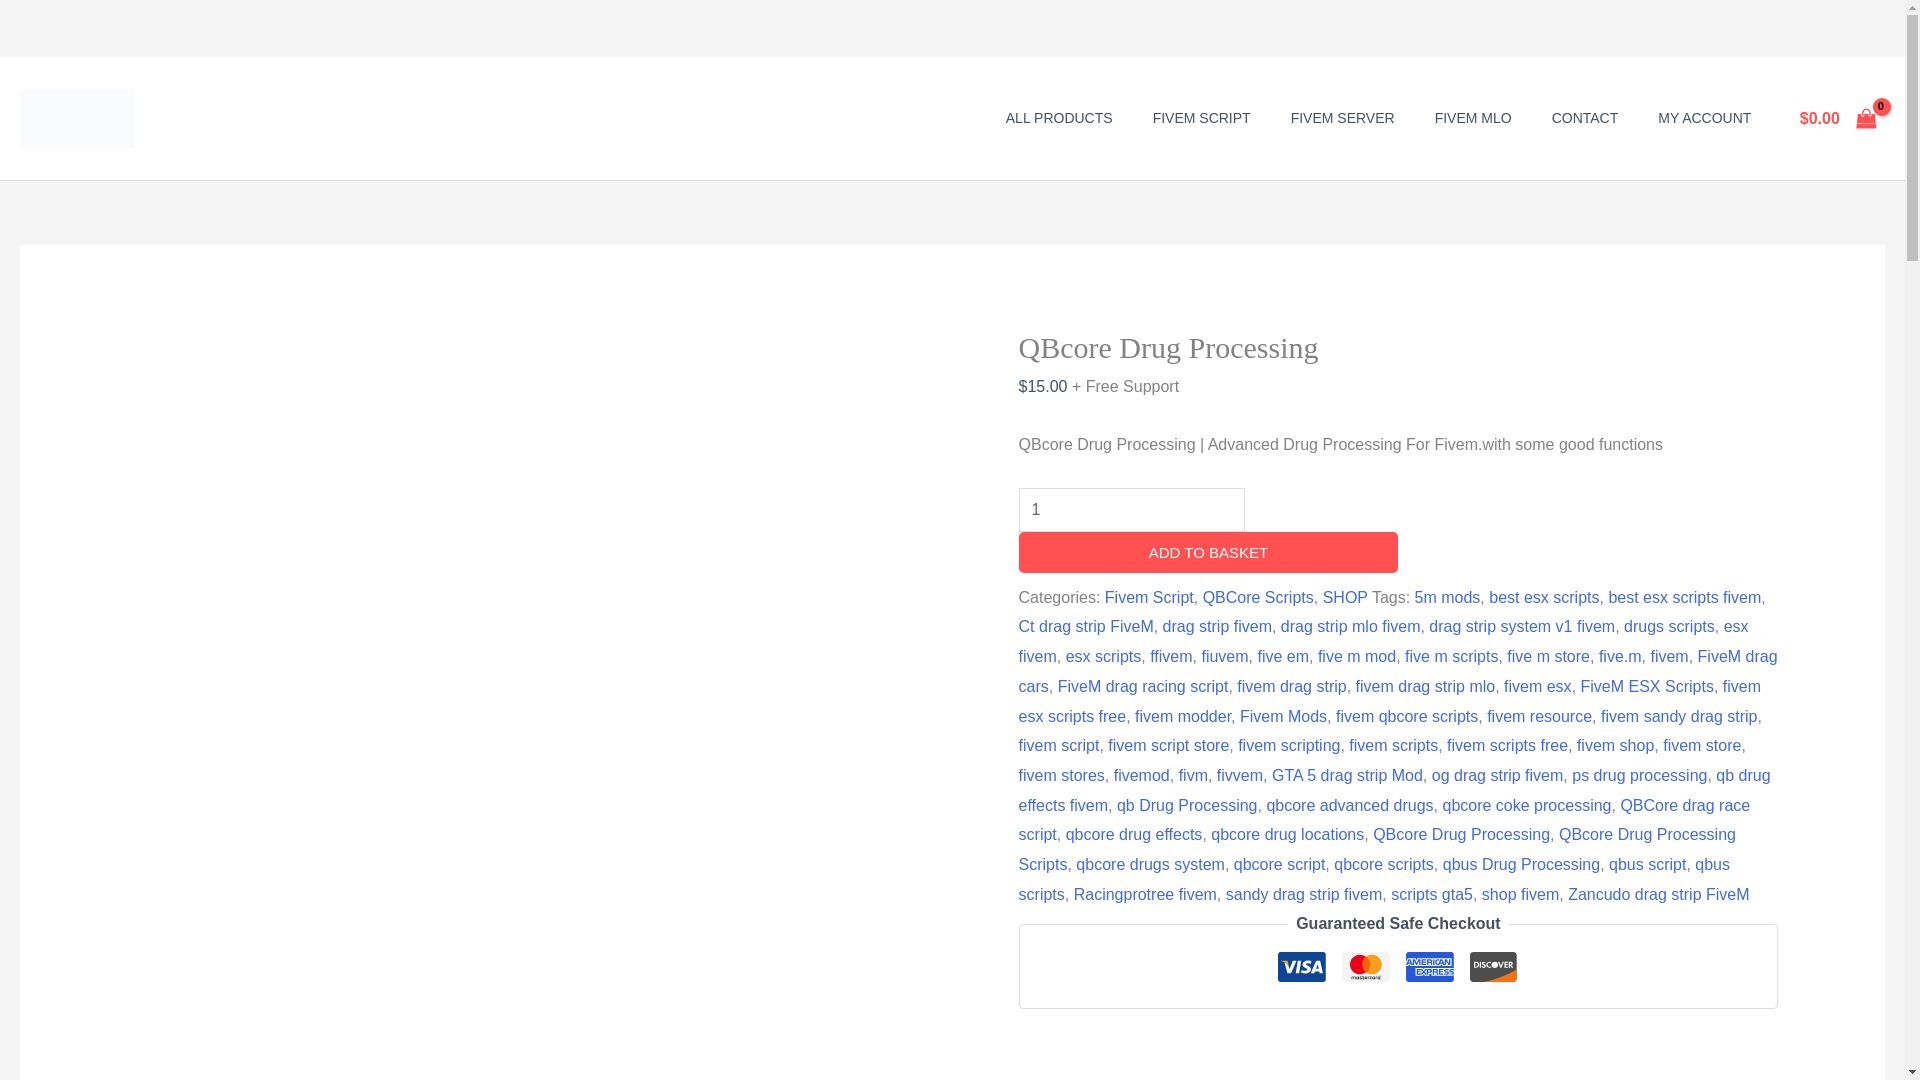 The image size is (1920, 1080). I want to click on FIVEM MLO, so click(1474, 118).